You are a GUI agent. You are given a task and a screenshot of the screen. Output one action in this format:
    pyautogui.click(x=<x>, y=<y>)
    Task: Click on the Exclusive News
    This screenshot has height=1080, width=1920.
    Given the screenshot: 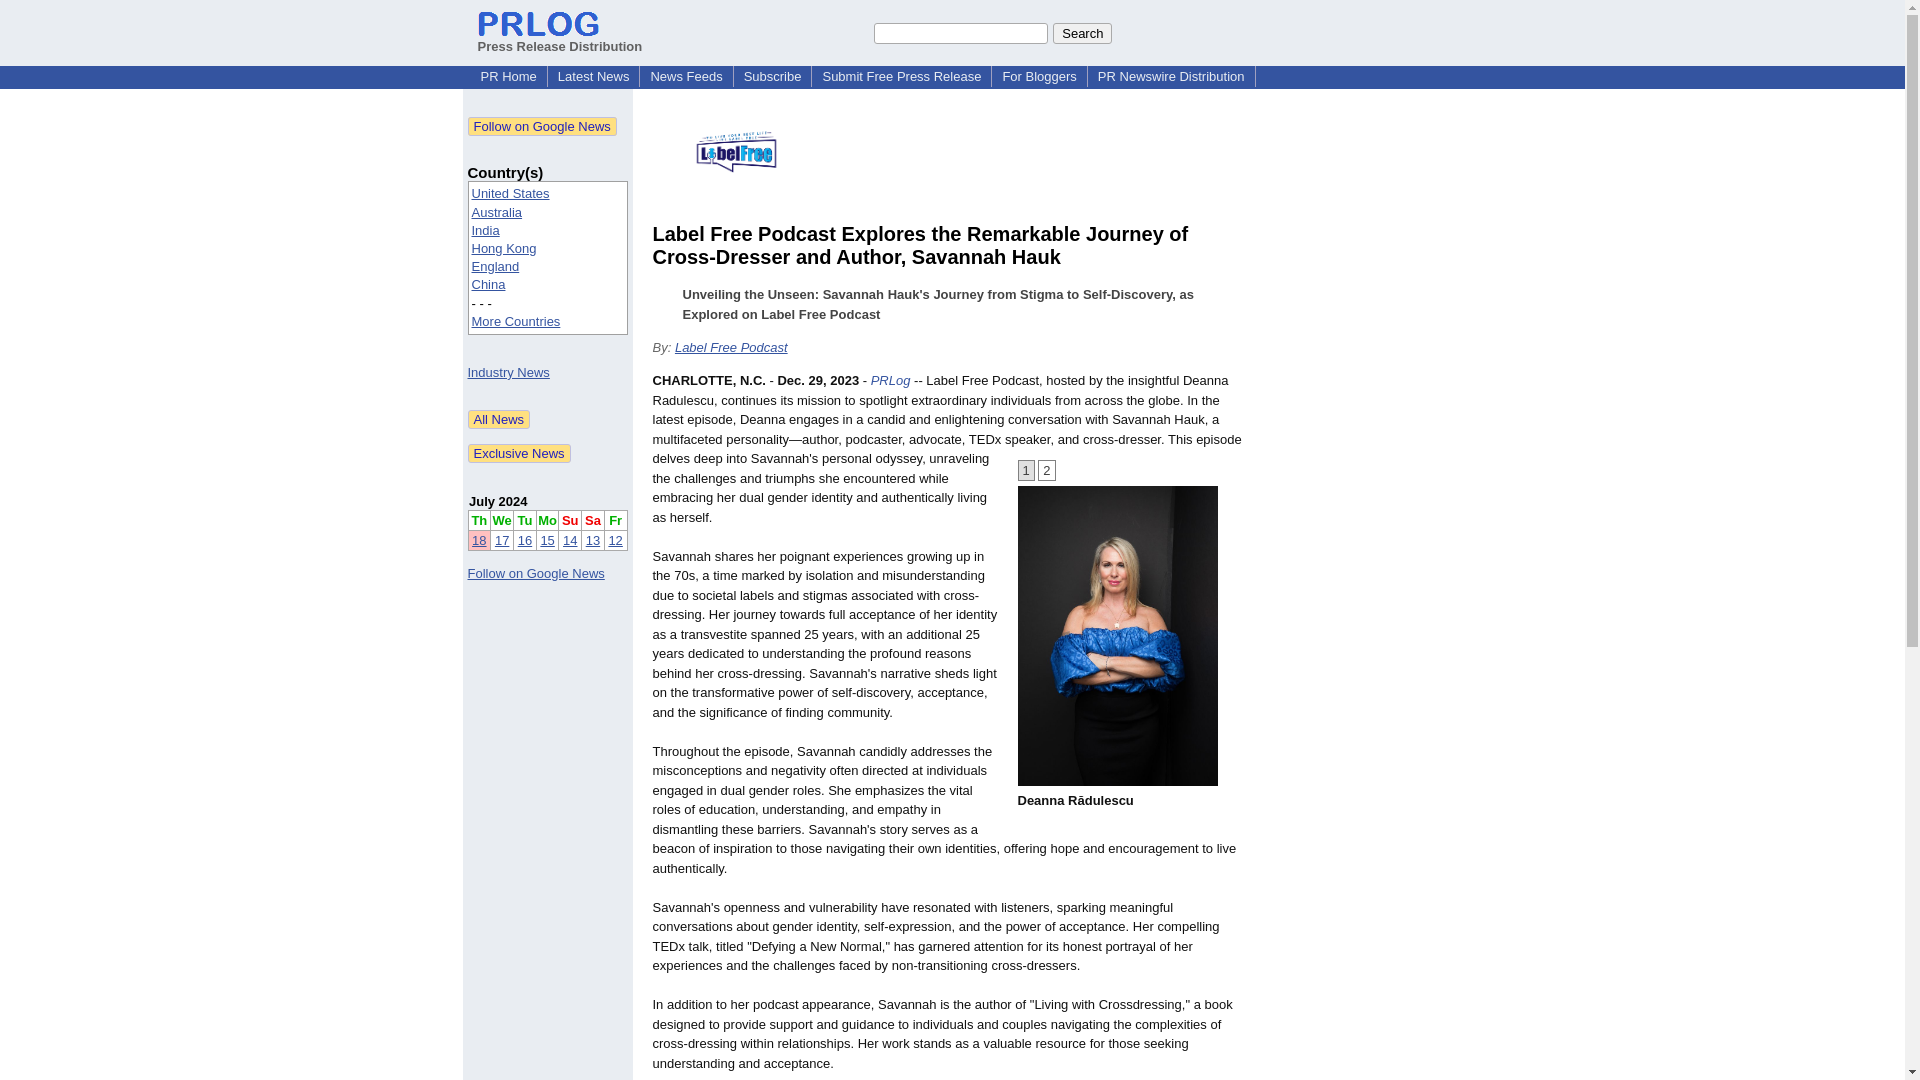 What is the action you would take?
    pyautogui.click(x=519, y=453)
    